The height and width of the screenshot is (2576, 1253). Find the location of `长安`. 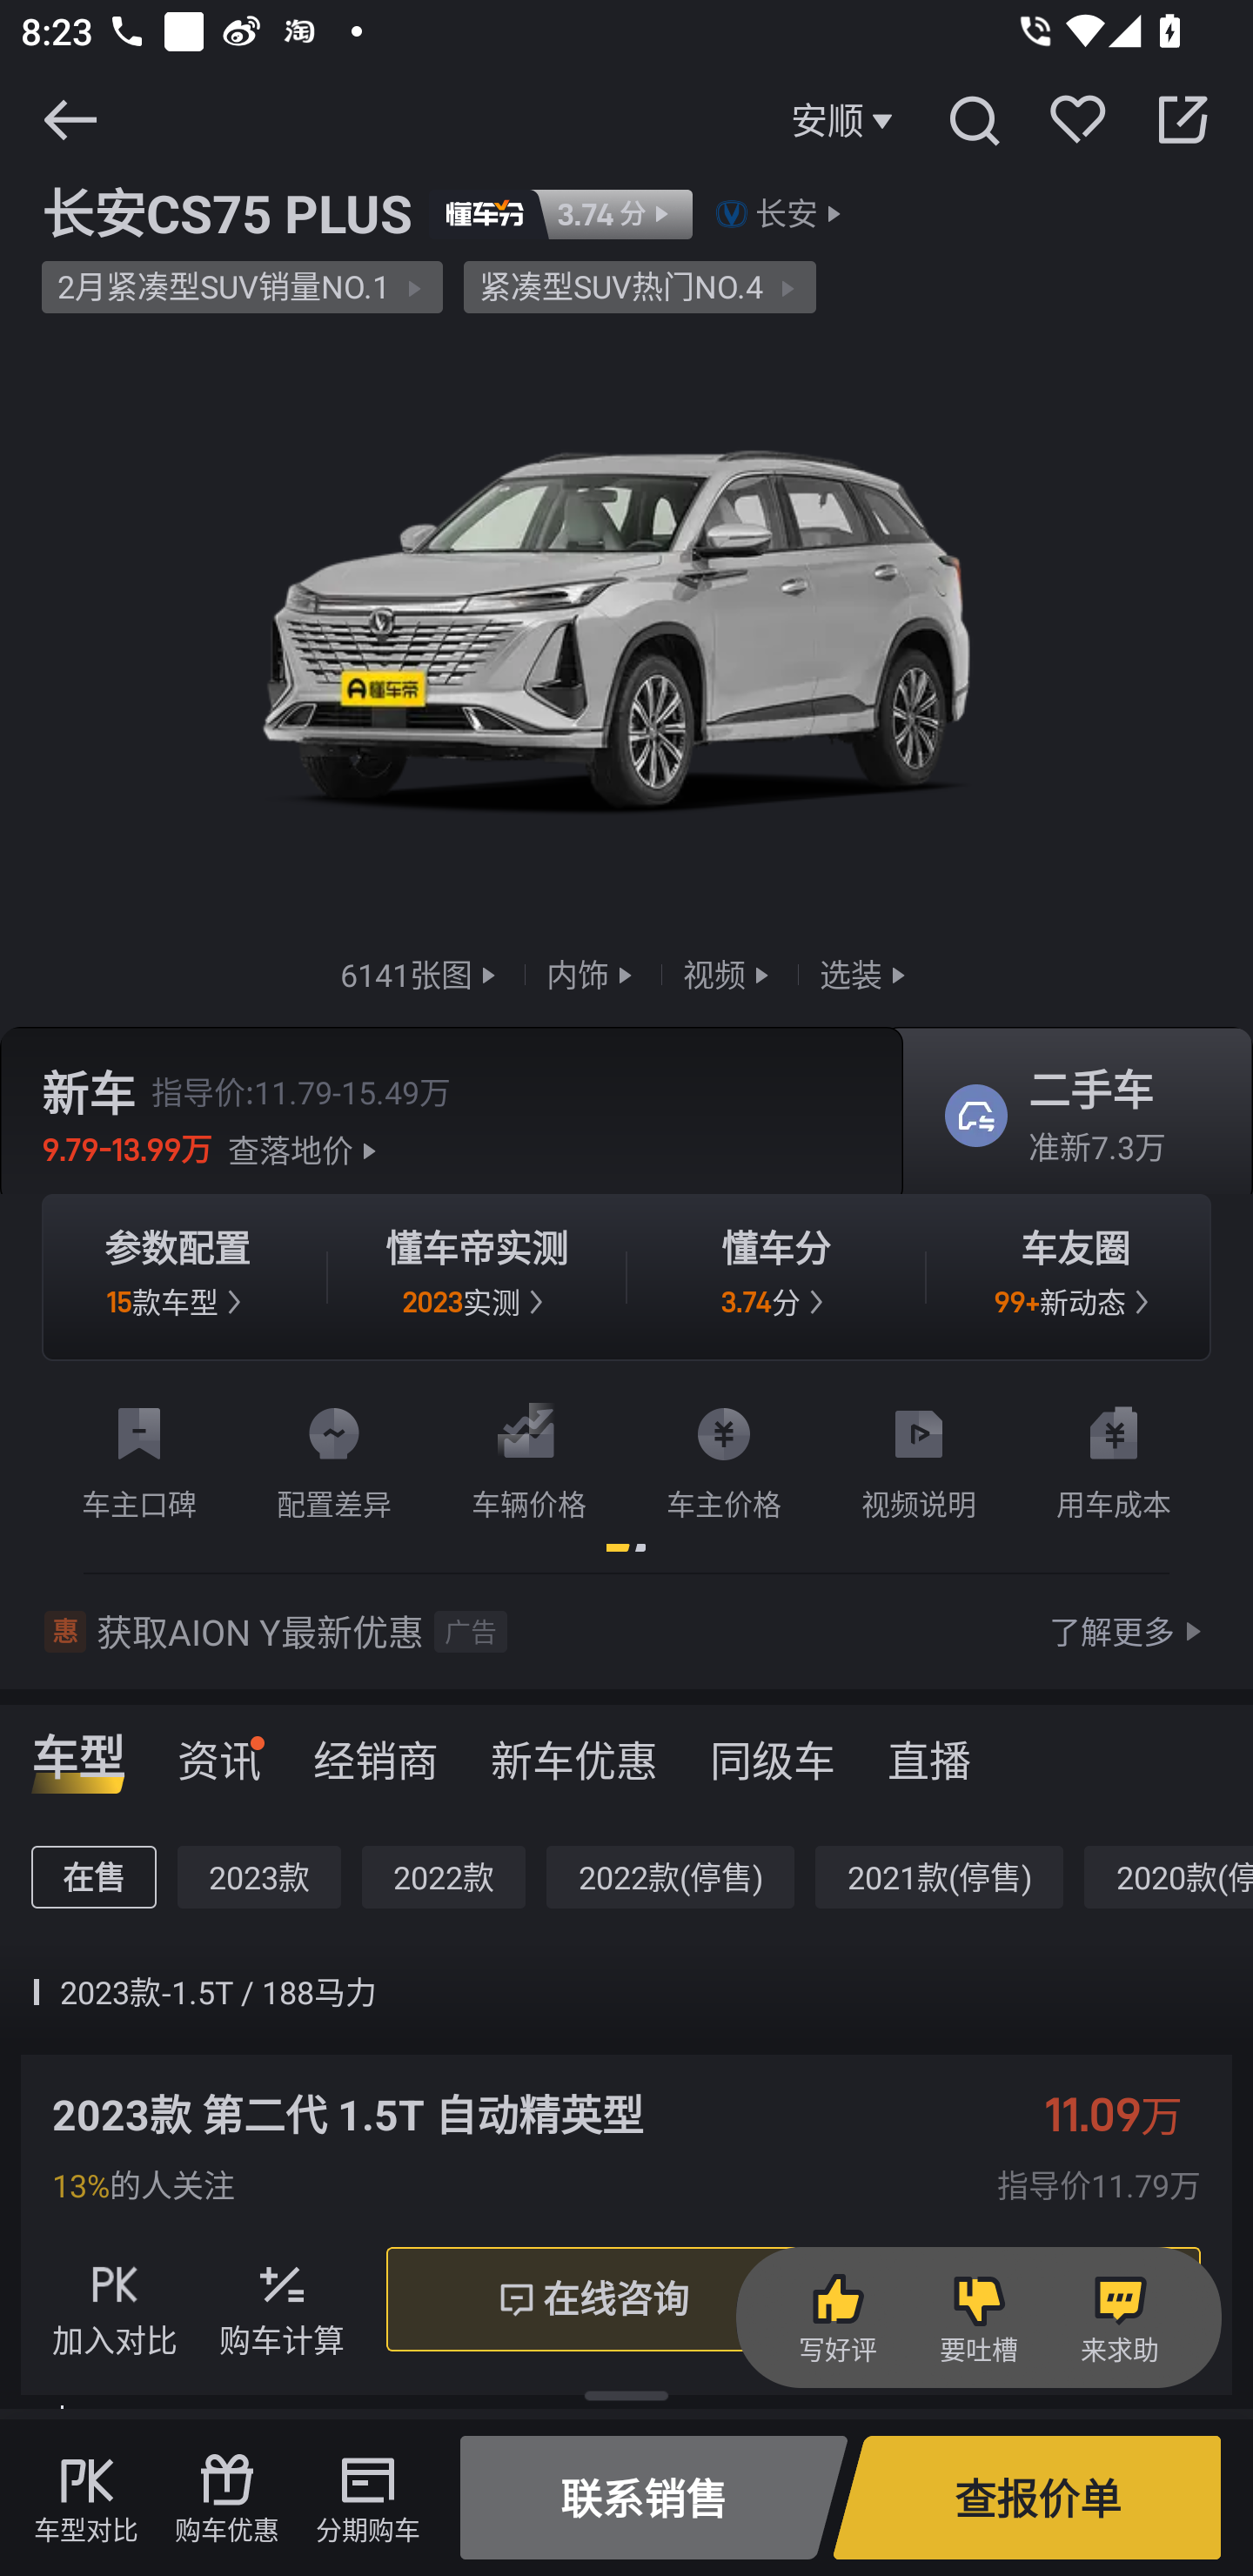

长安 is located at coordinates (787, 214).